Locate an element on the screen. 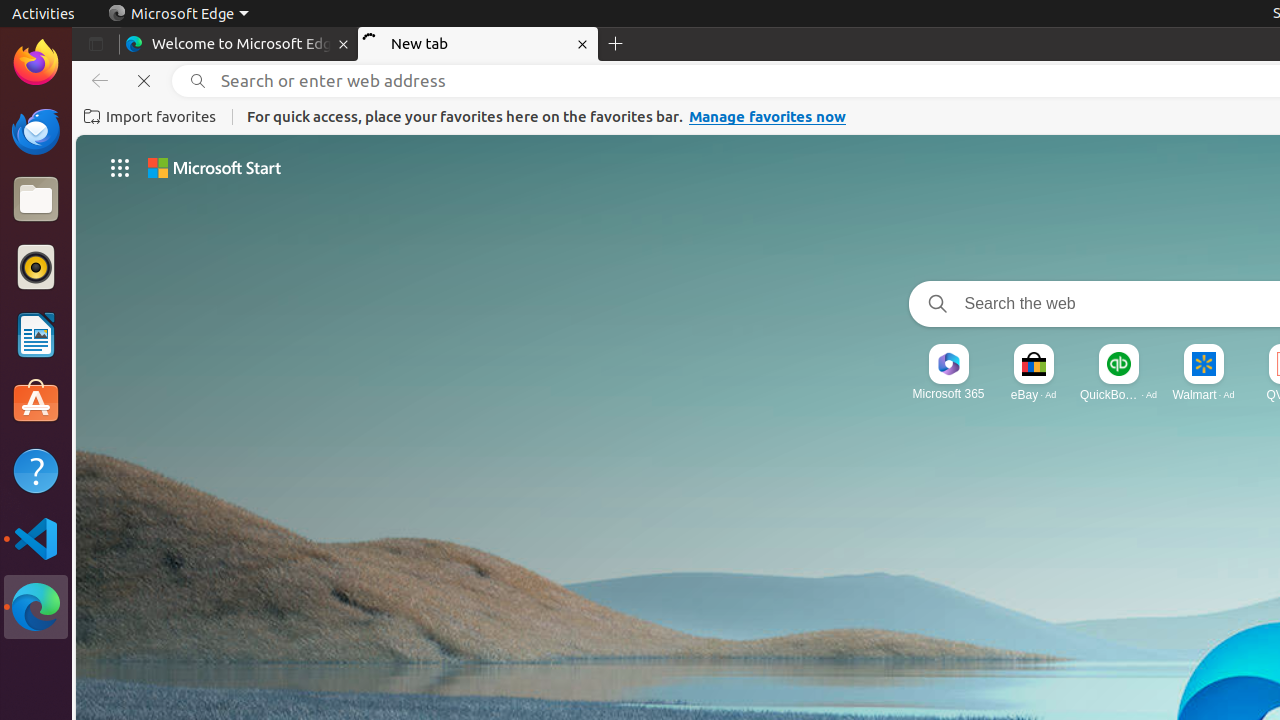 The width and height of the screenshot is (1280, 720). Back is located at coordinates (96, 81).